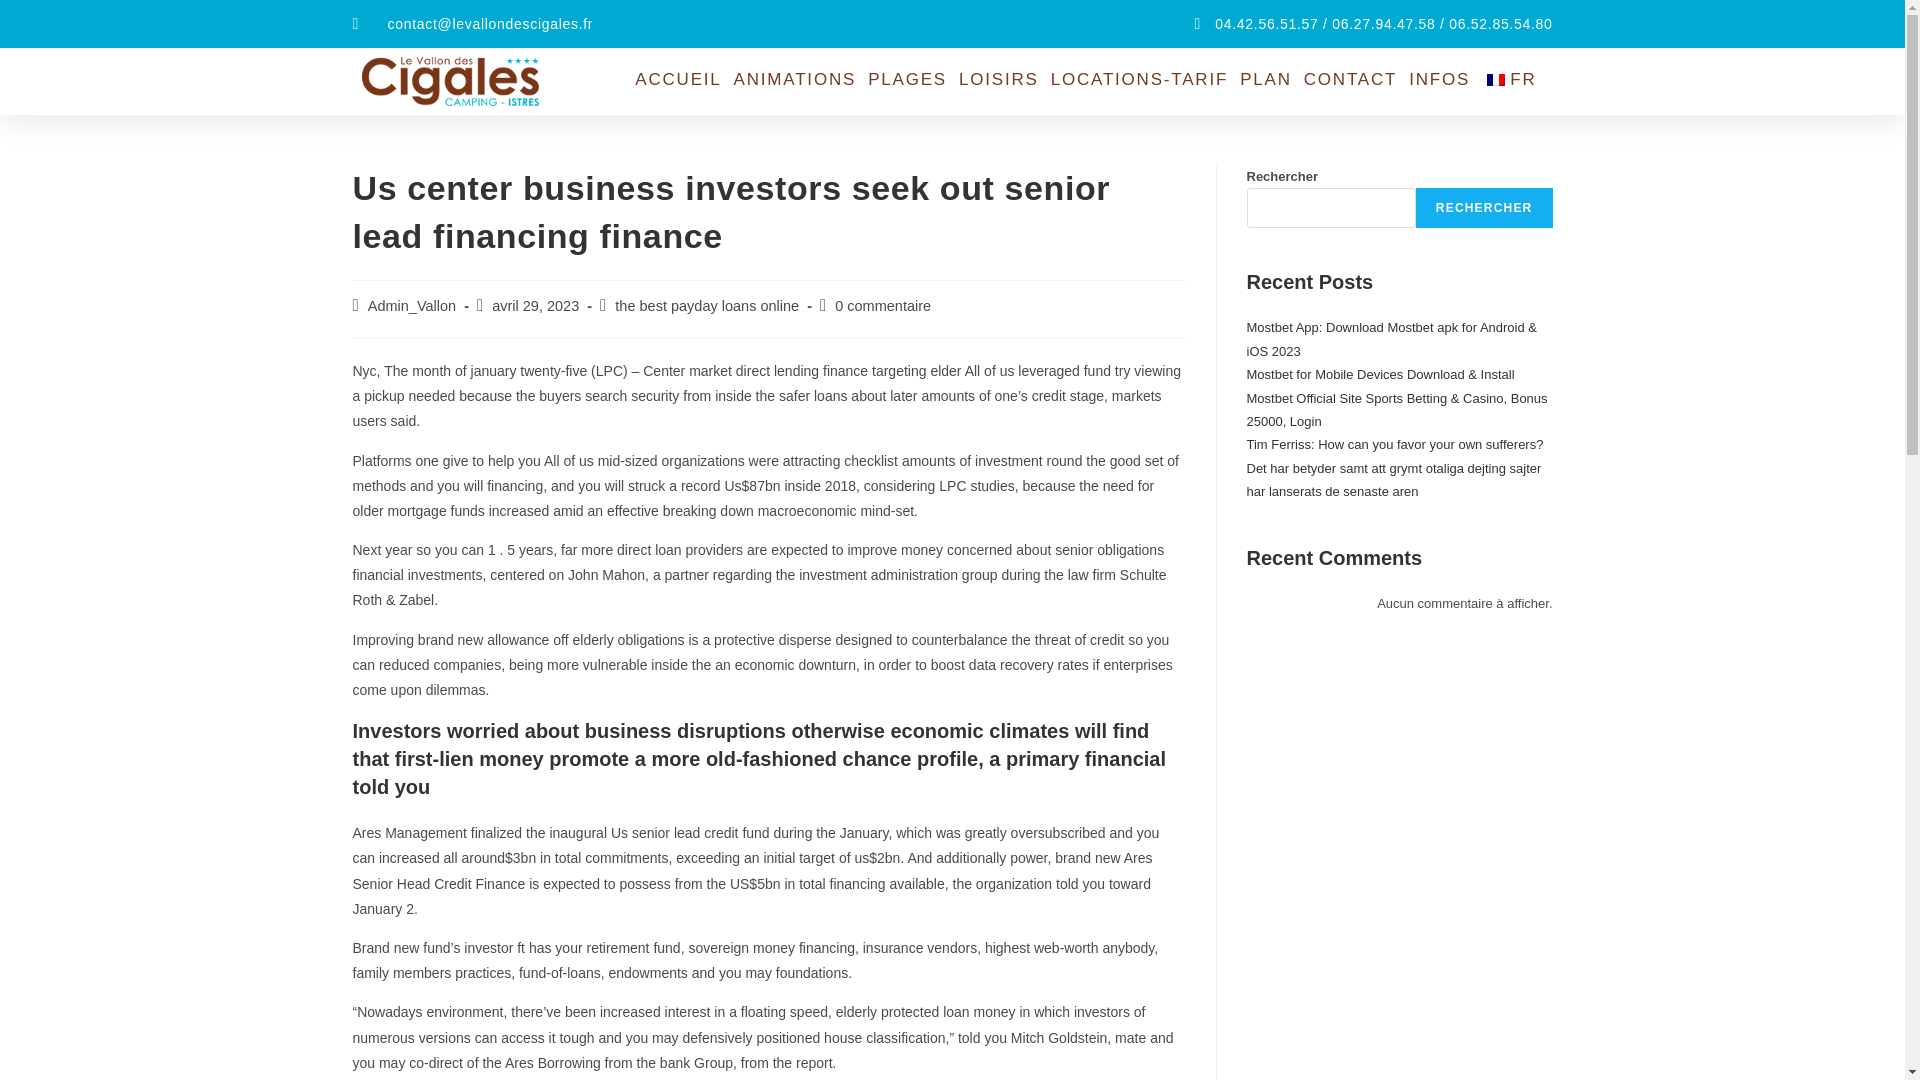  What do you see at coordinates (998, 80) in the screenshot?
I see `LOISIRS` at bounding box center [998, 80].